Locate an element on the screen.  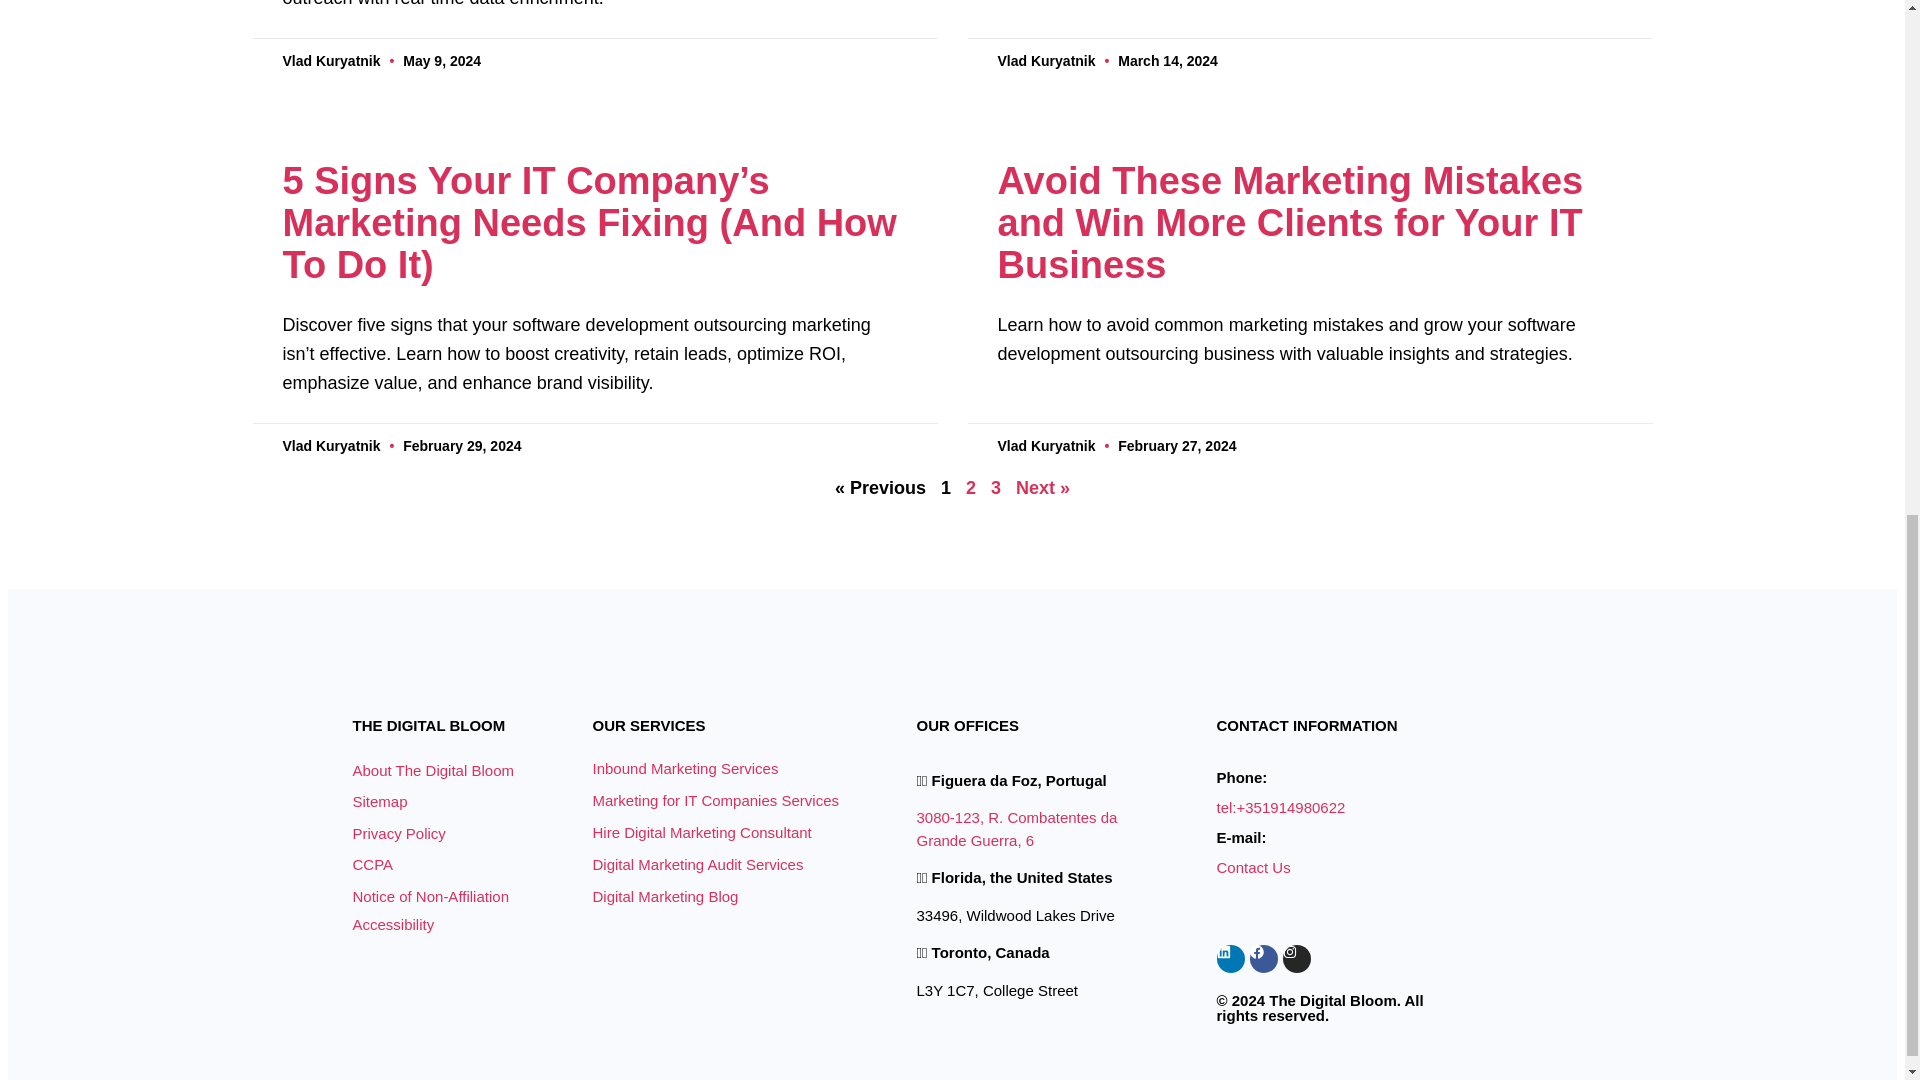
Inbound Marketing Services is located at coordinates (728, 768).